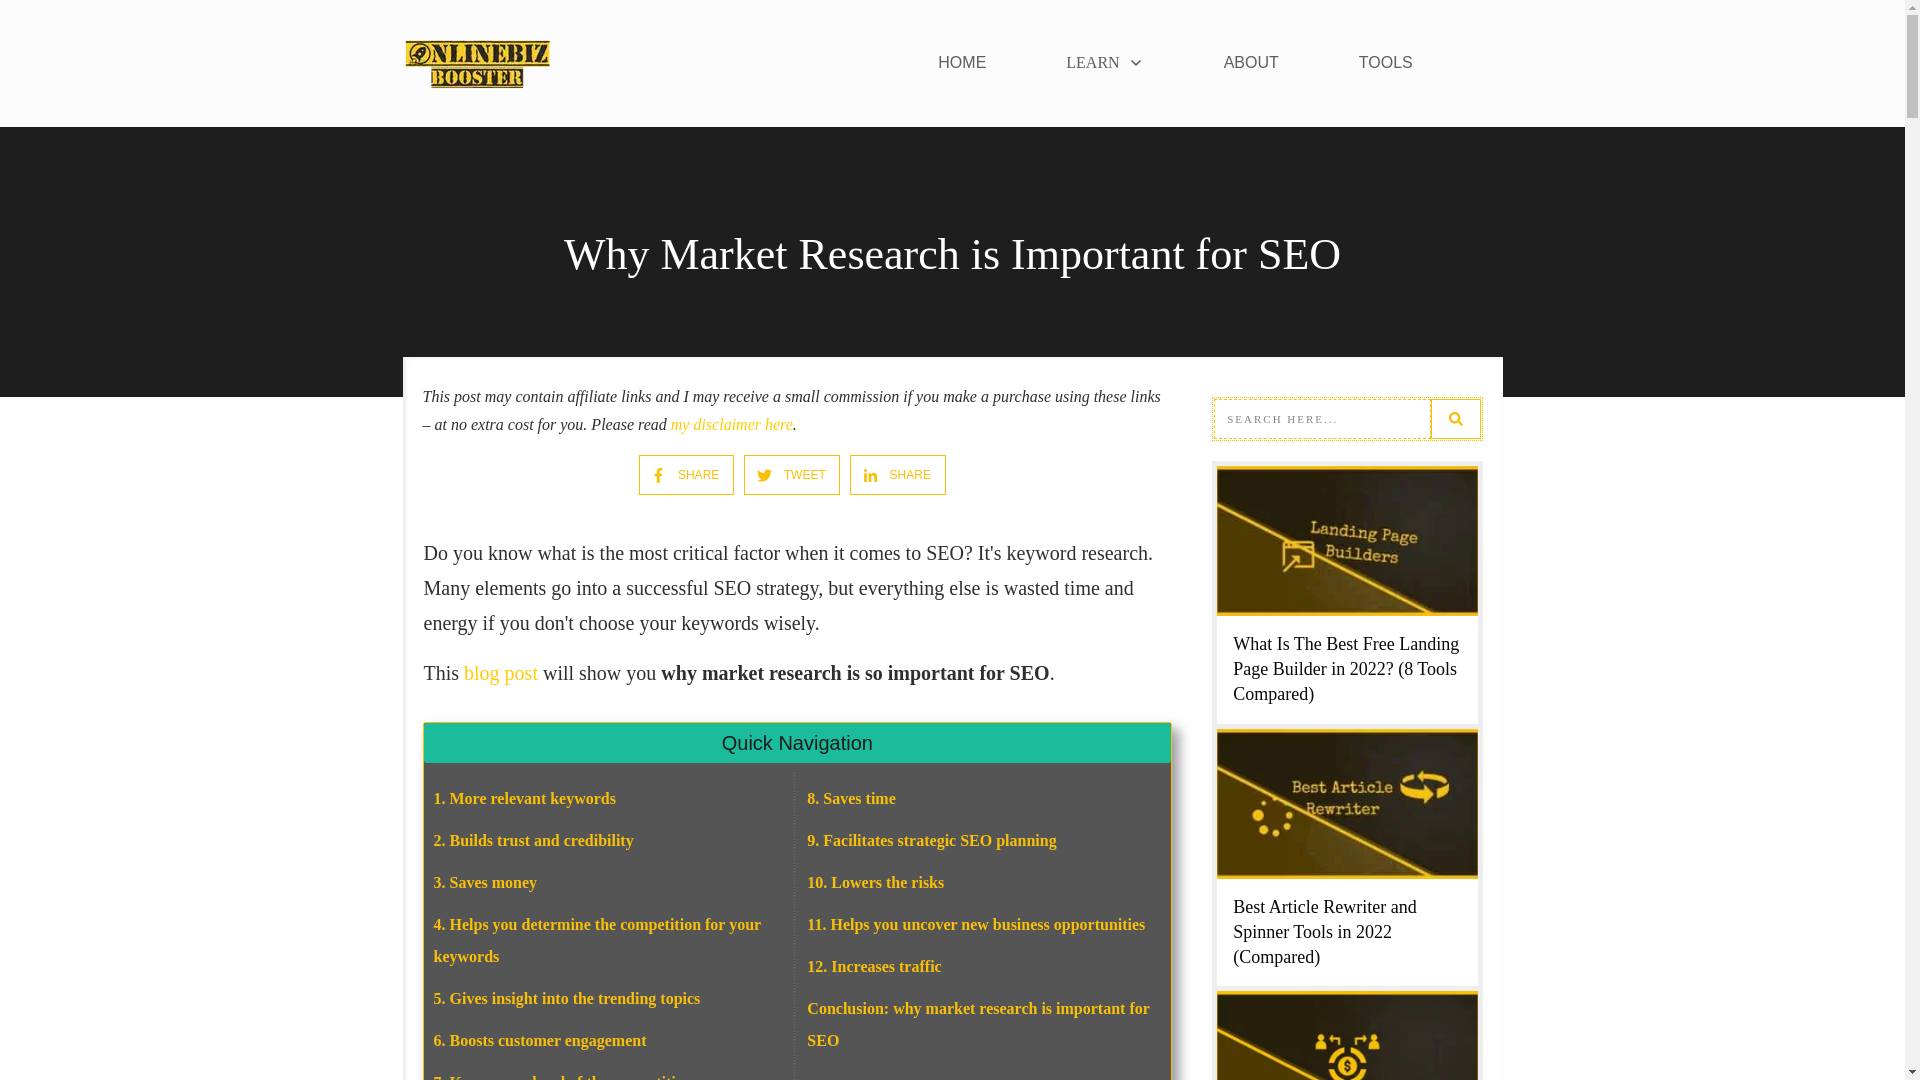 Image resolution: width=1920 pixels, height=1080 pixels. Describe the element at coordinates (500, 672) in the screenshot. I see `blog post` at that location.